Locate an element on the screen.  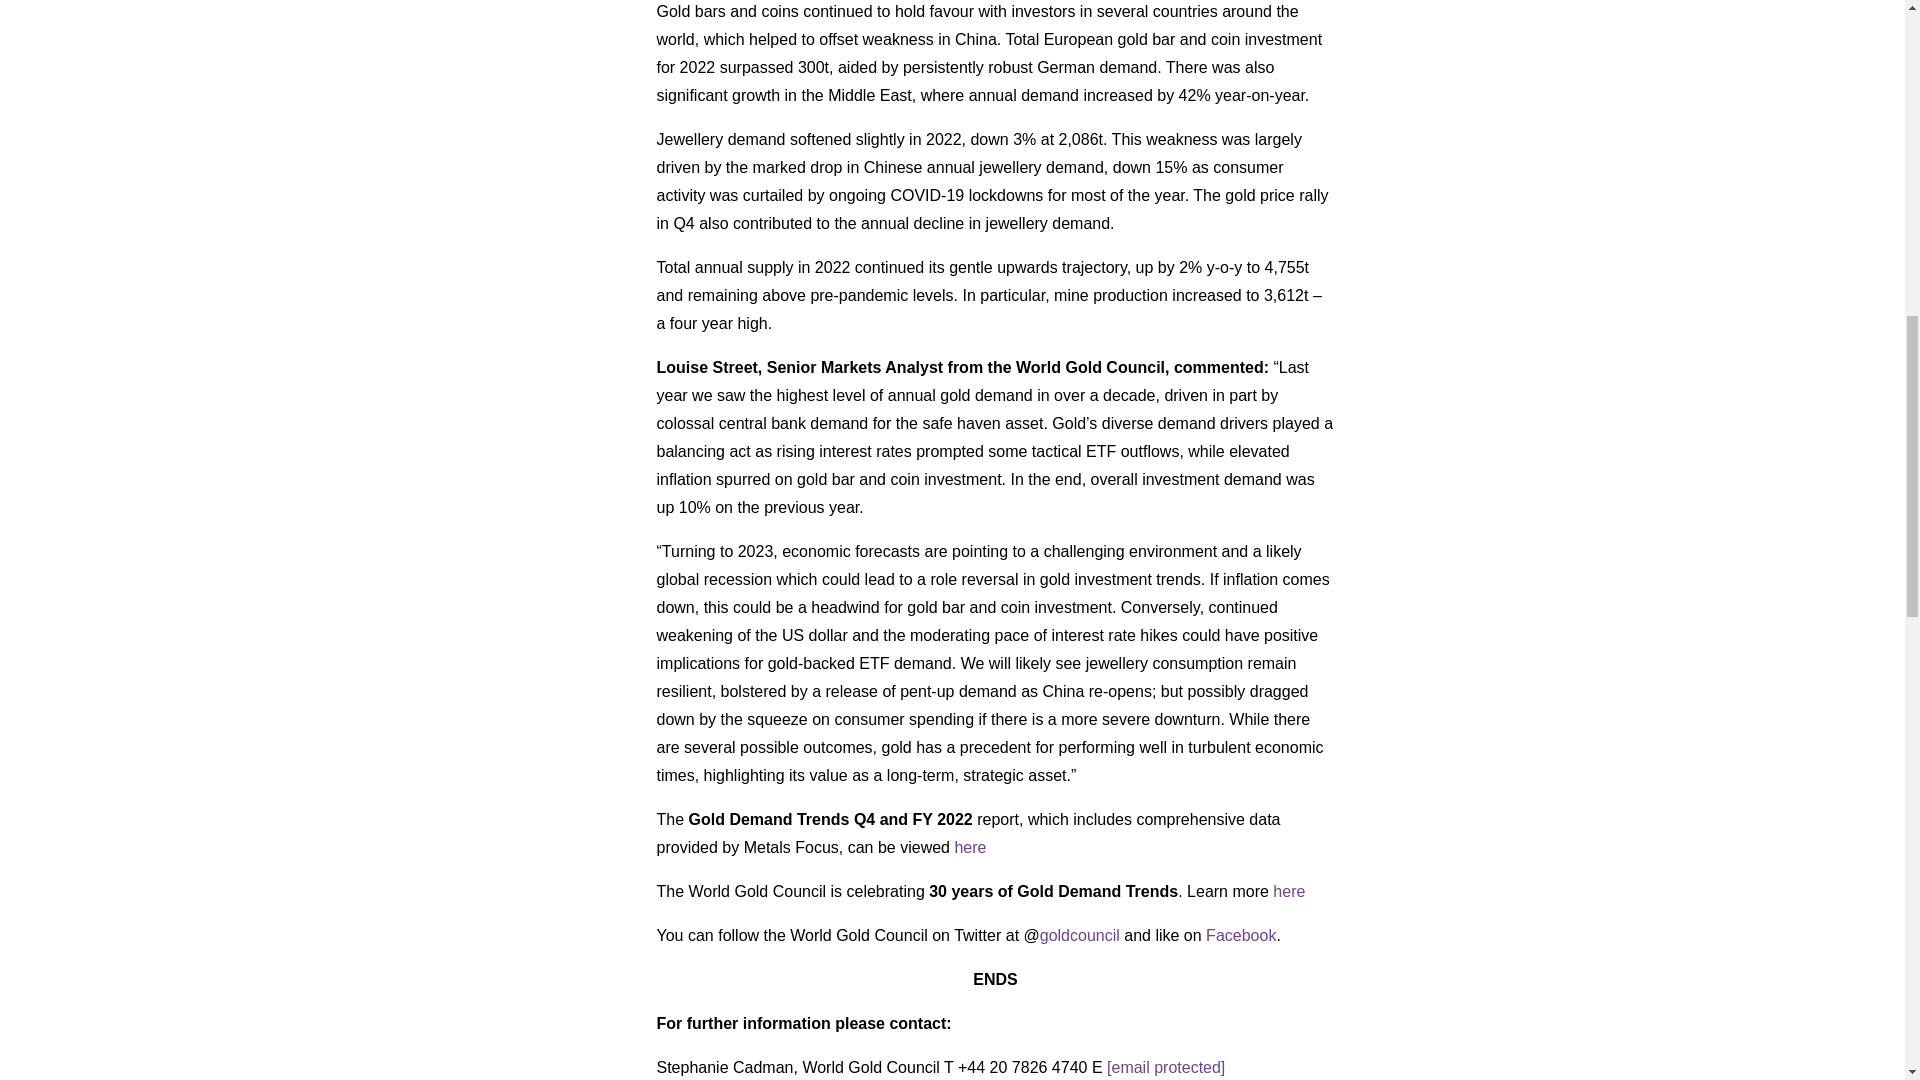
here is located at coordinates (970, 848).